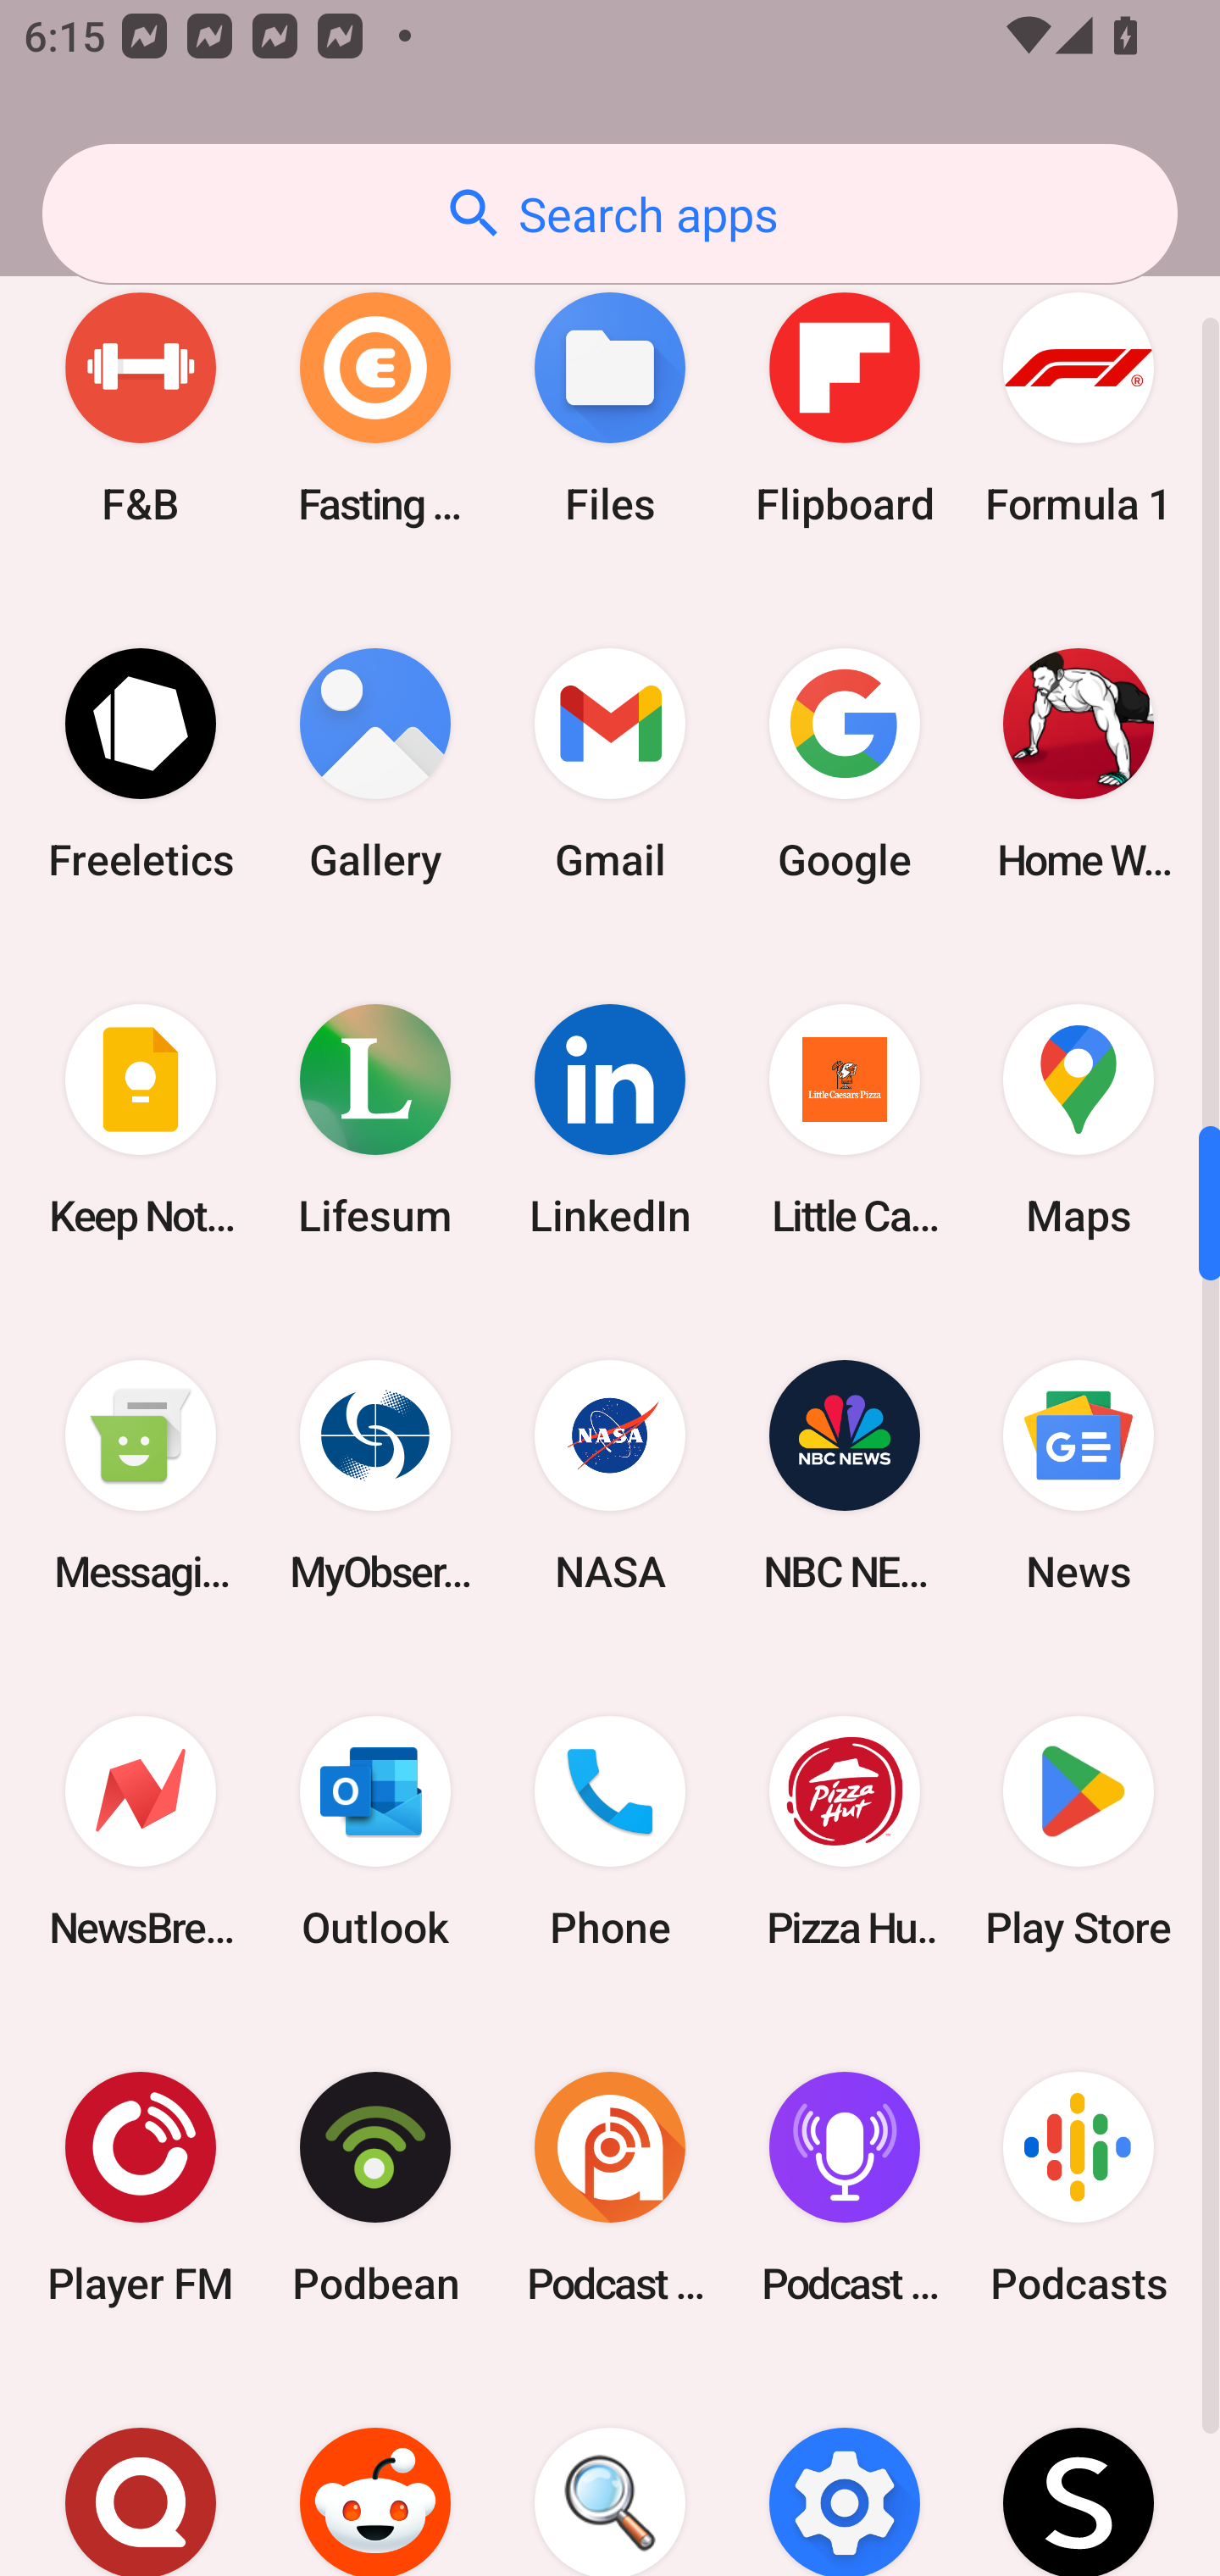 This screenshot has height=2576, width=1220. Describe the element at coordinates (1079, 1831) in the screenshot. I see `Play Store` at that location.